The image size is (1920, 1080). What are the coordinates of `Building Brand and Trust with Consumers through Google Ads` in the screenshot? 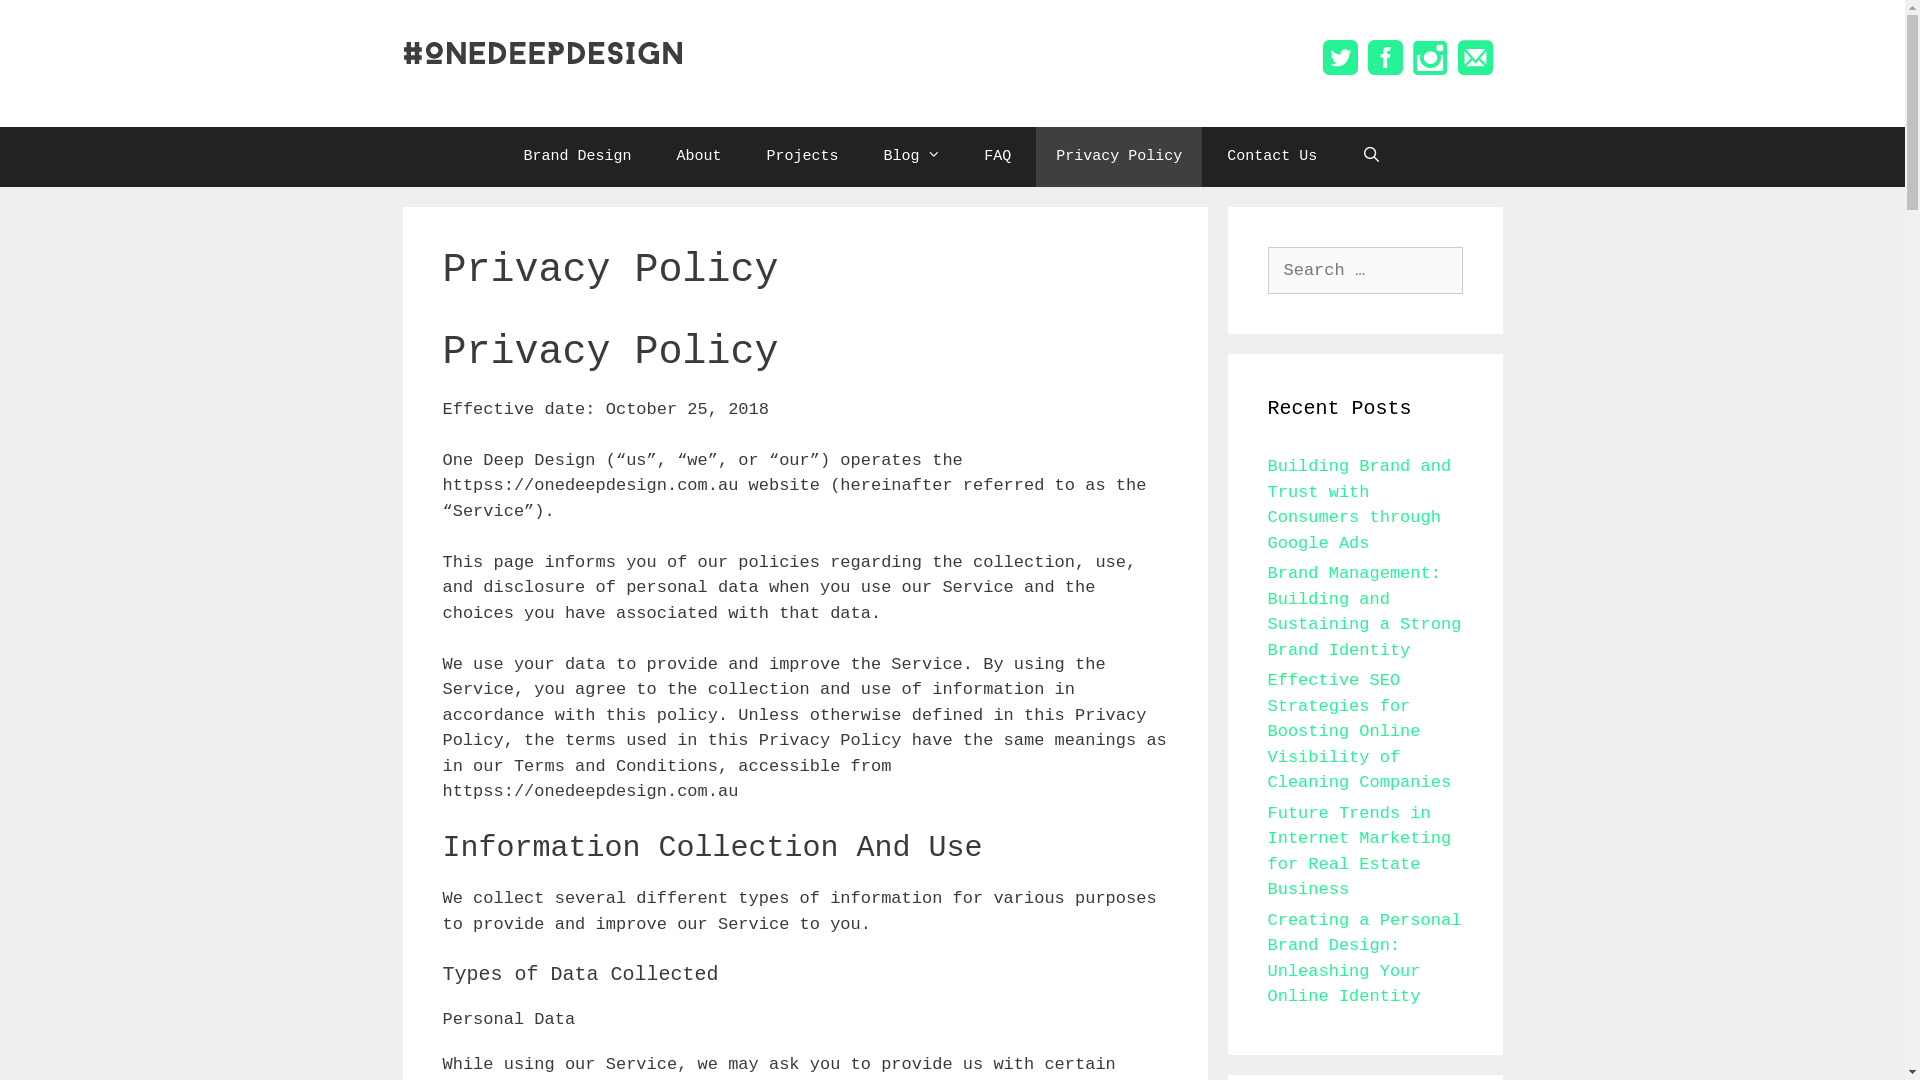 It's located at (1360, 505).